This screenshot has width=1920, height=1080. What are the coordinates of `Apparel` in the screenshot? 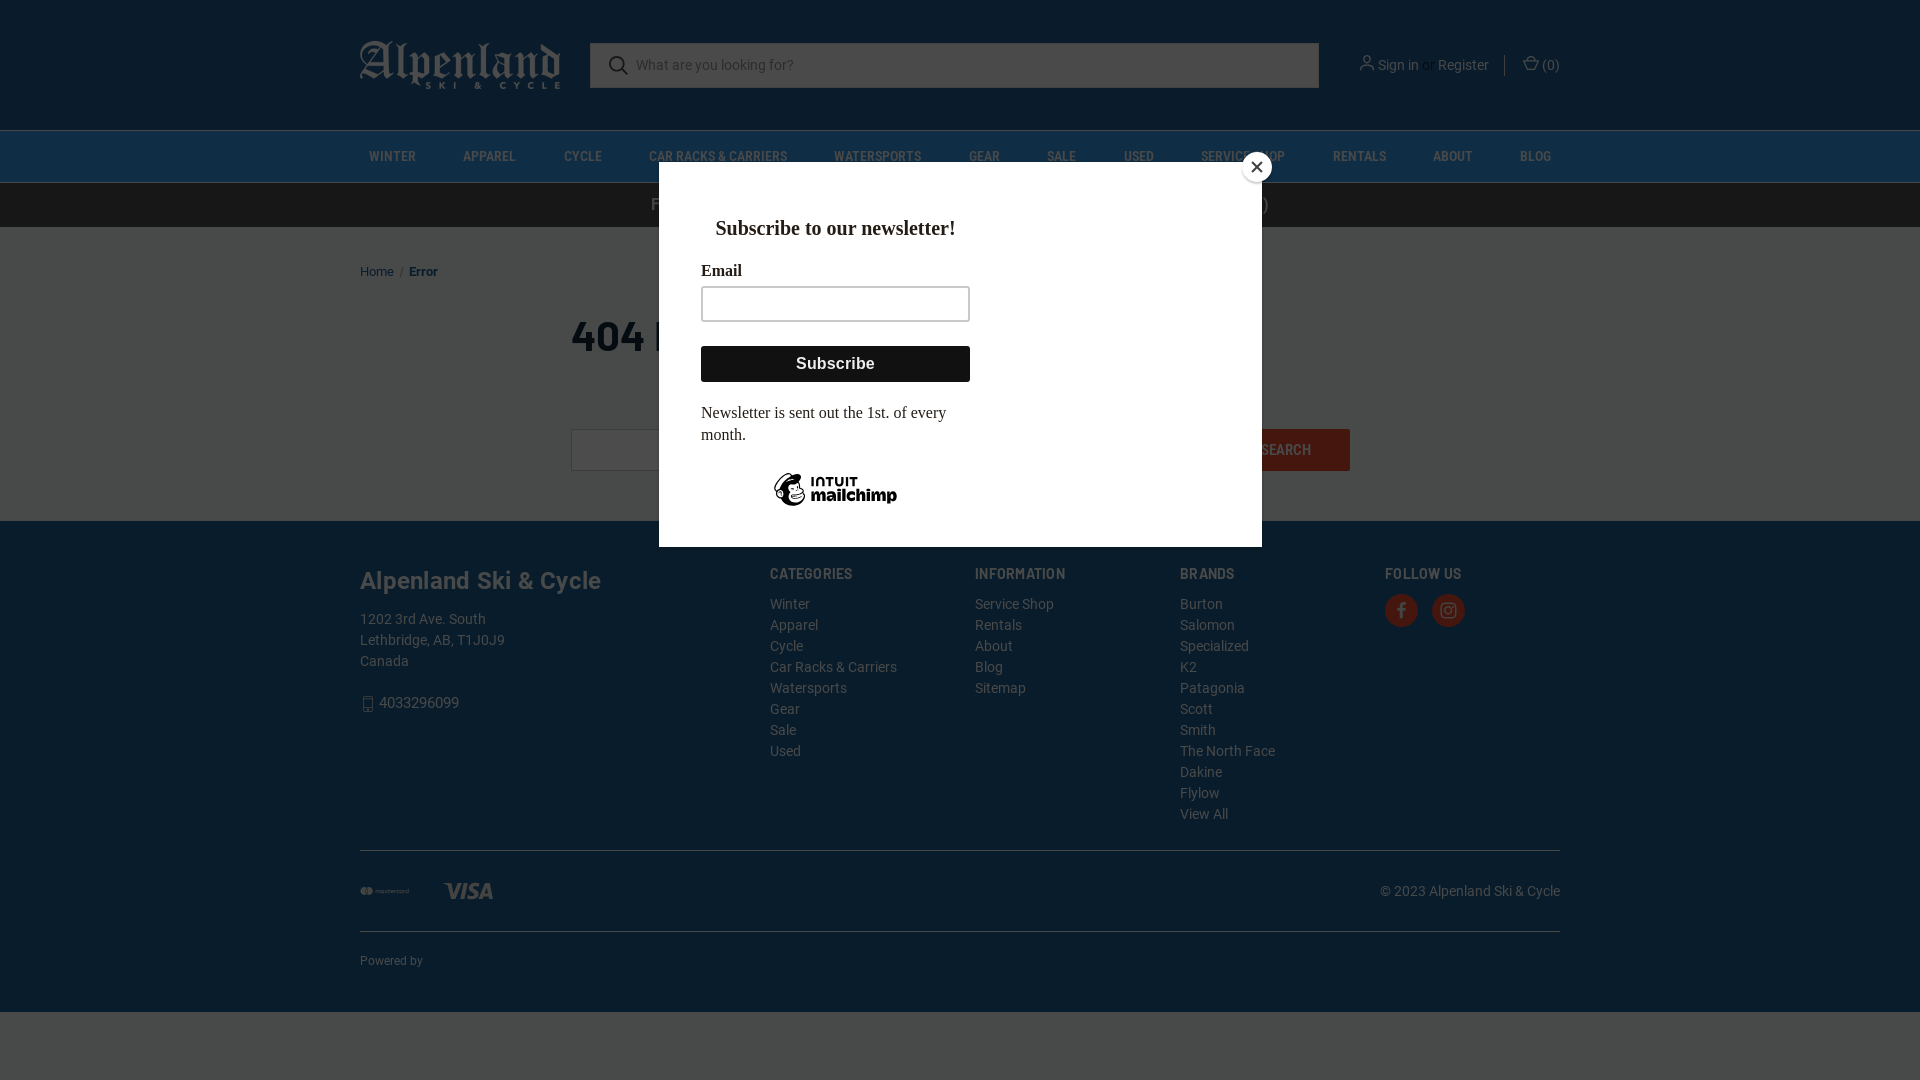 It's located at (794, 625).